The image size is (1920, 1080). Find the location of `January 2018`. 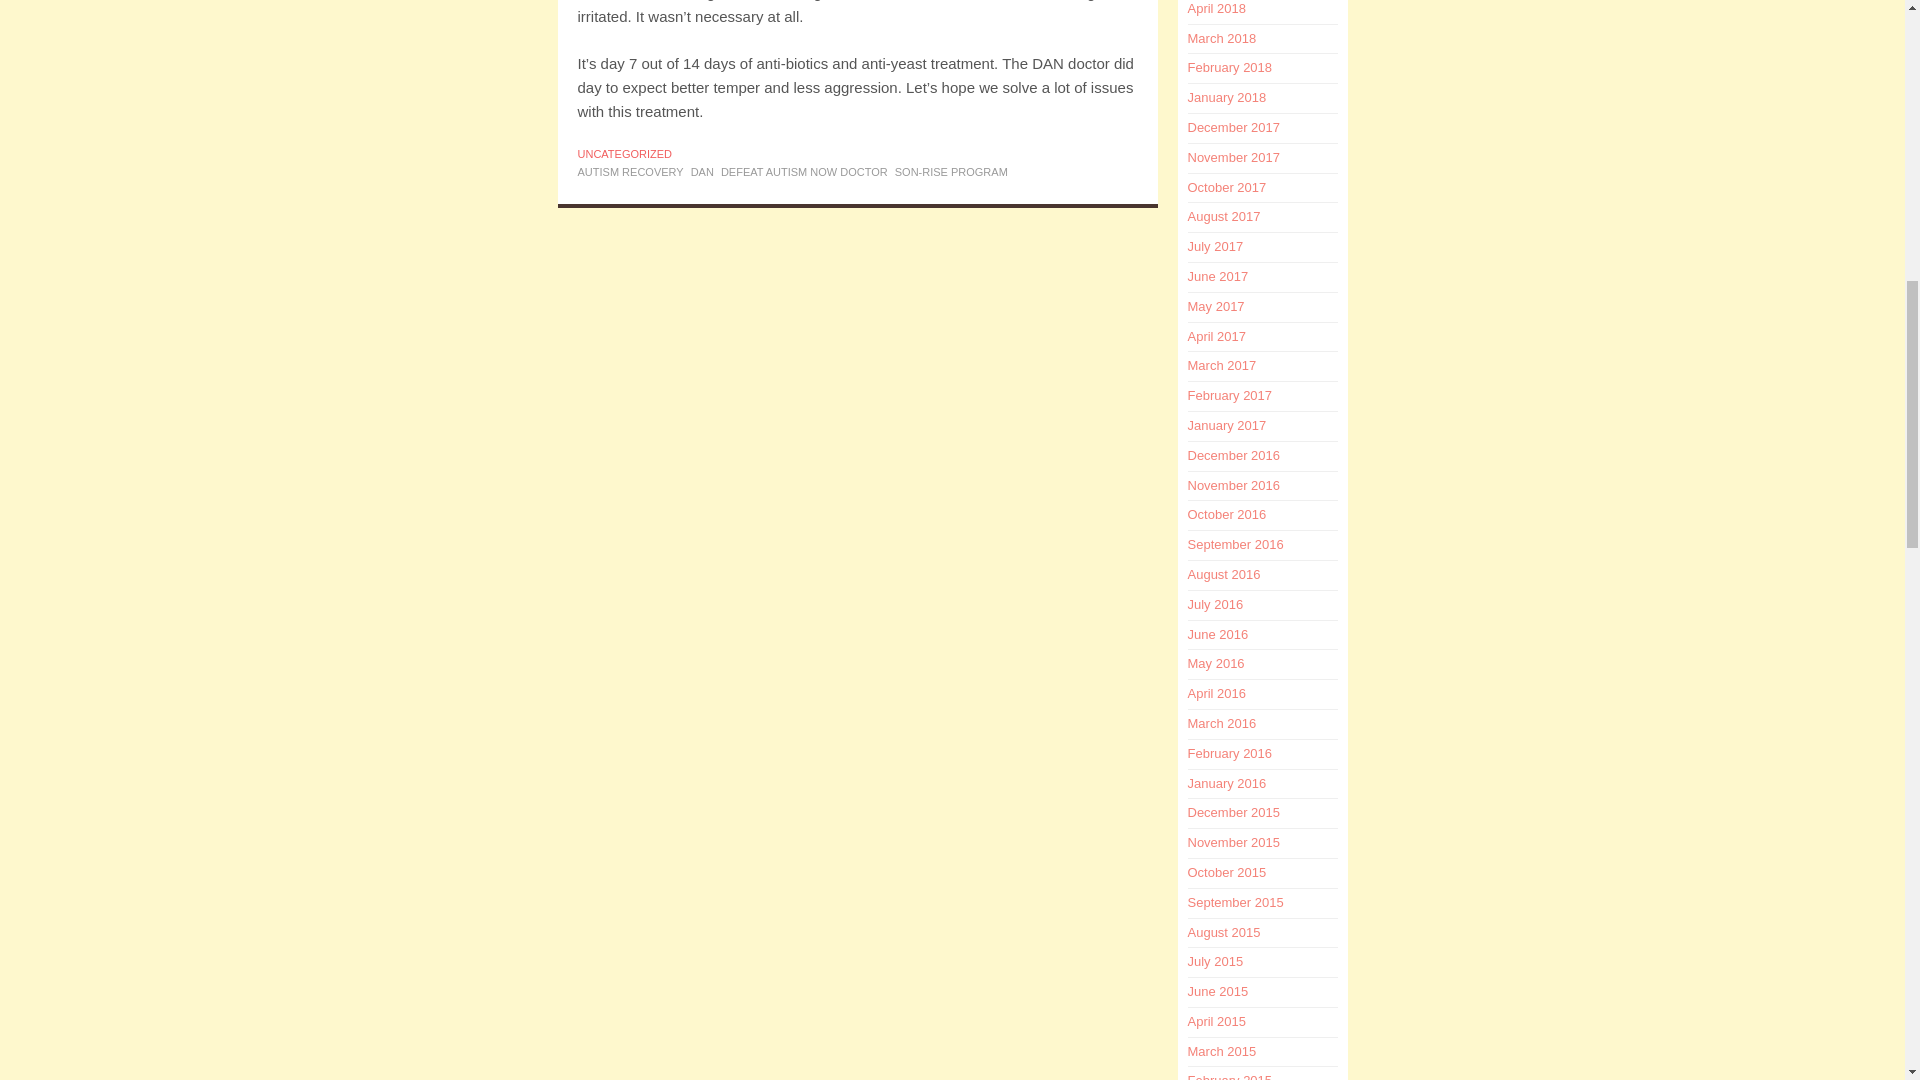

January 2018 is located at coordinates (1228, 96).